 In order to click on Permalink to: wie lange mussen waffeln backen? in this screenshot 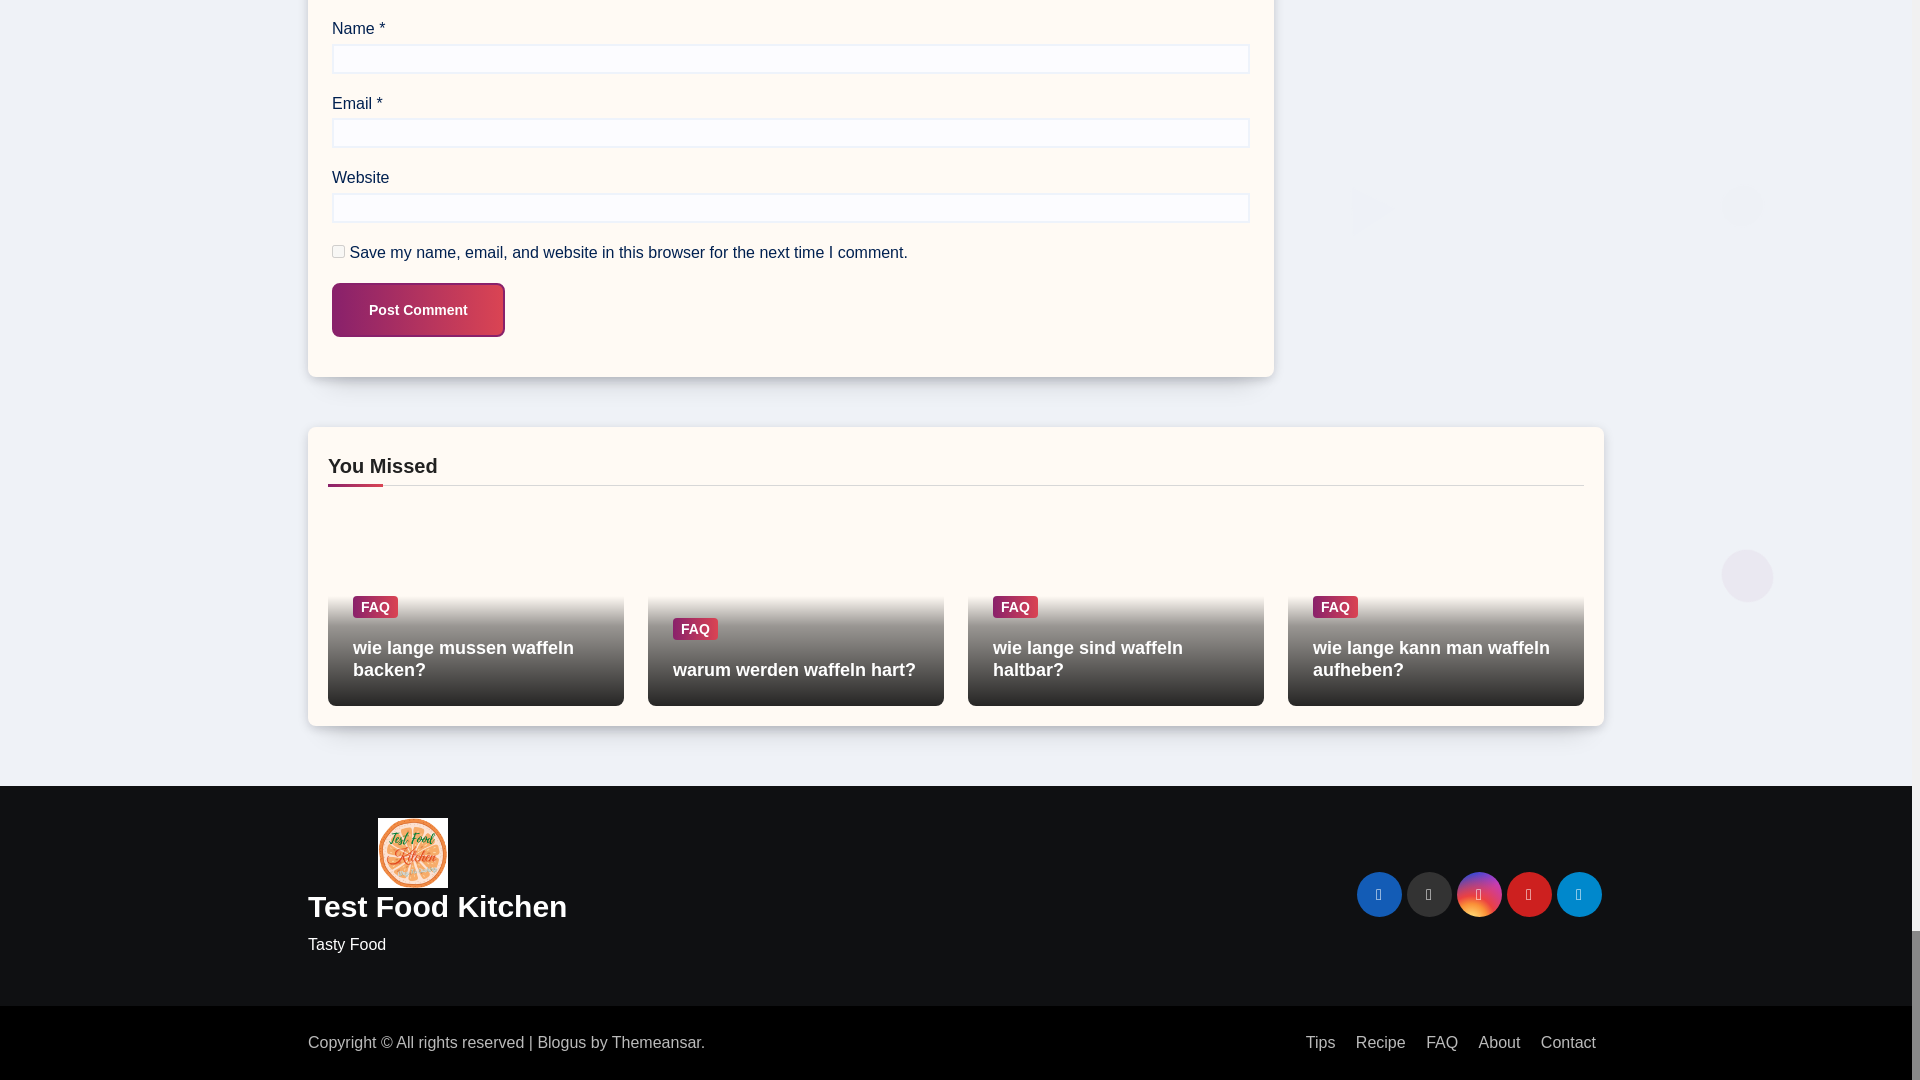, I will do `click(464, 659)`.